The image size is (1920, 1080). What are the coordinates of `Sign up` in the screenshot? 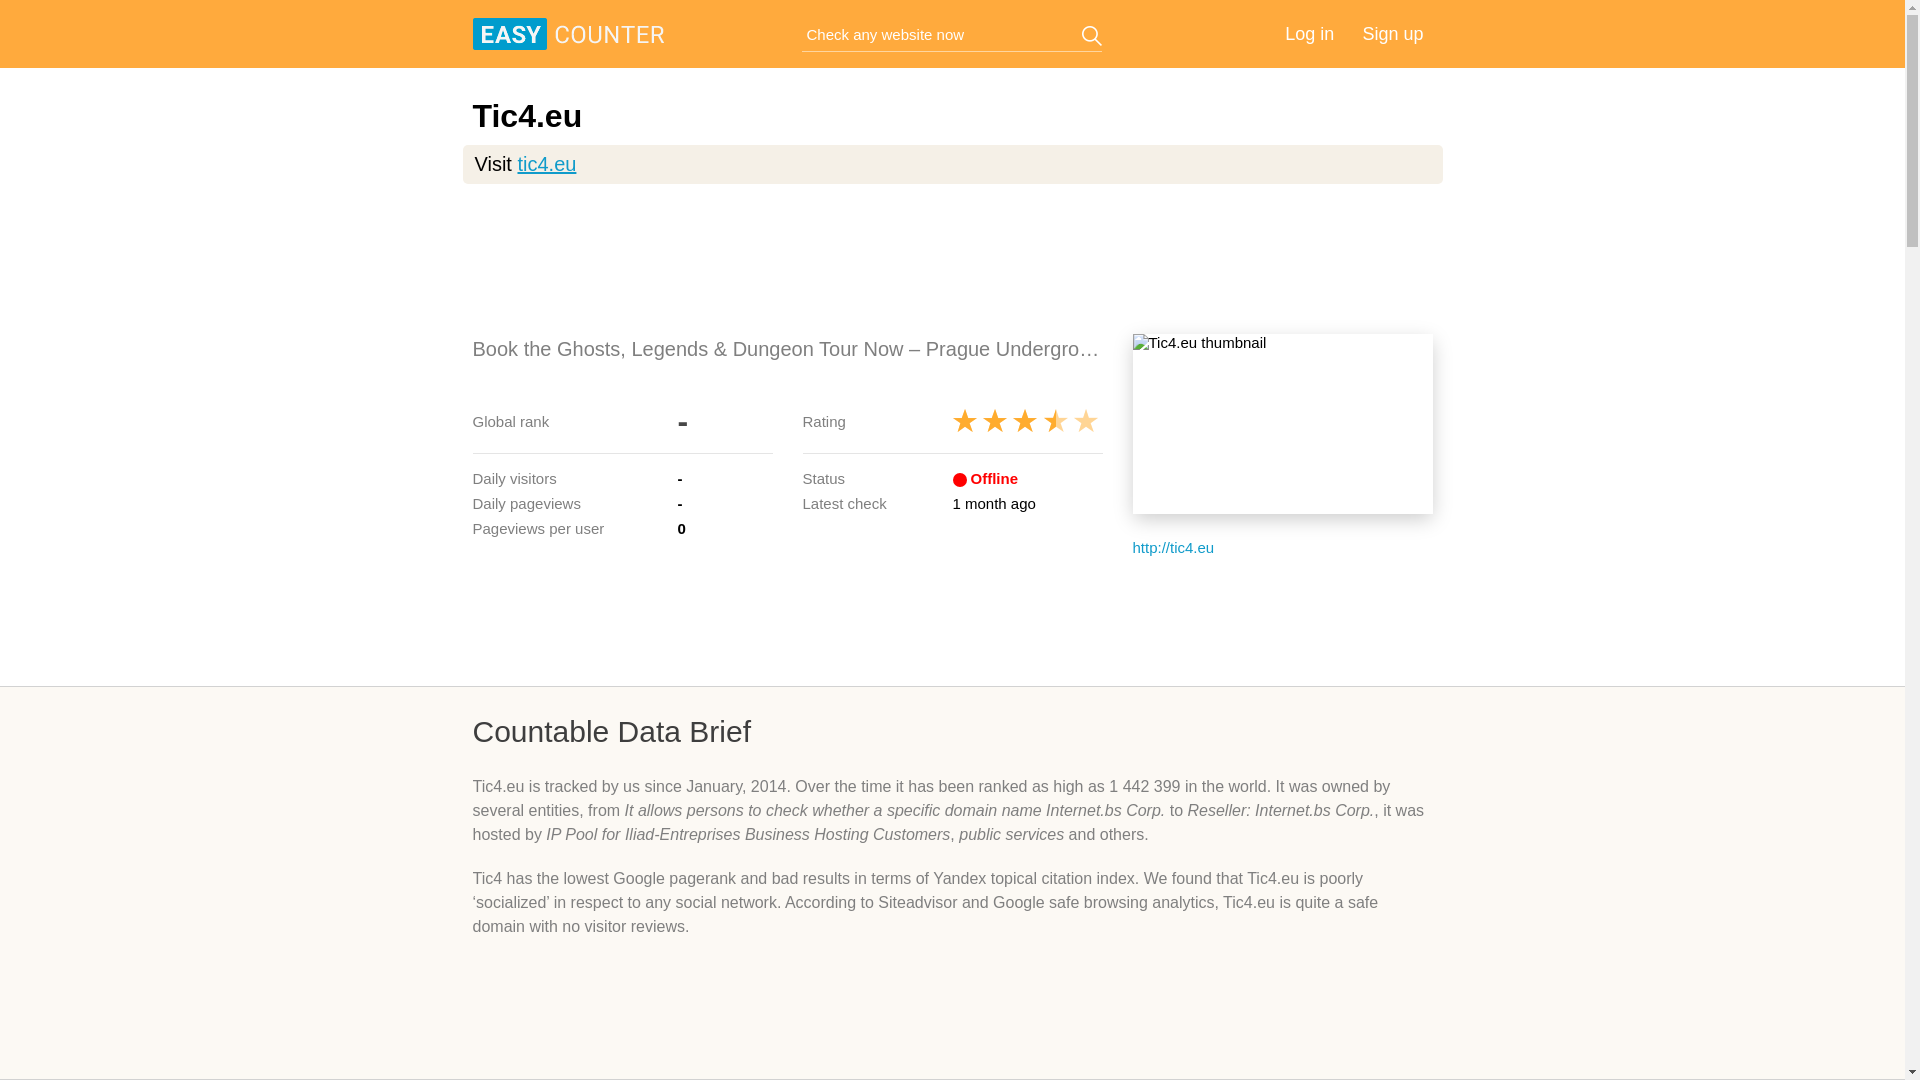 It's located at (1392, 34).